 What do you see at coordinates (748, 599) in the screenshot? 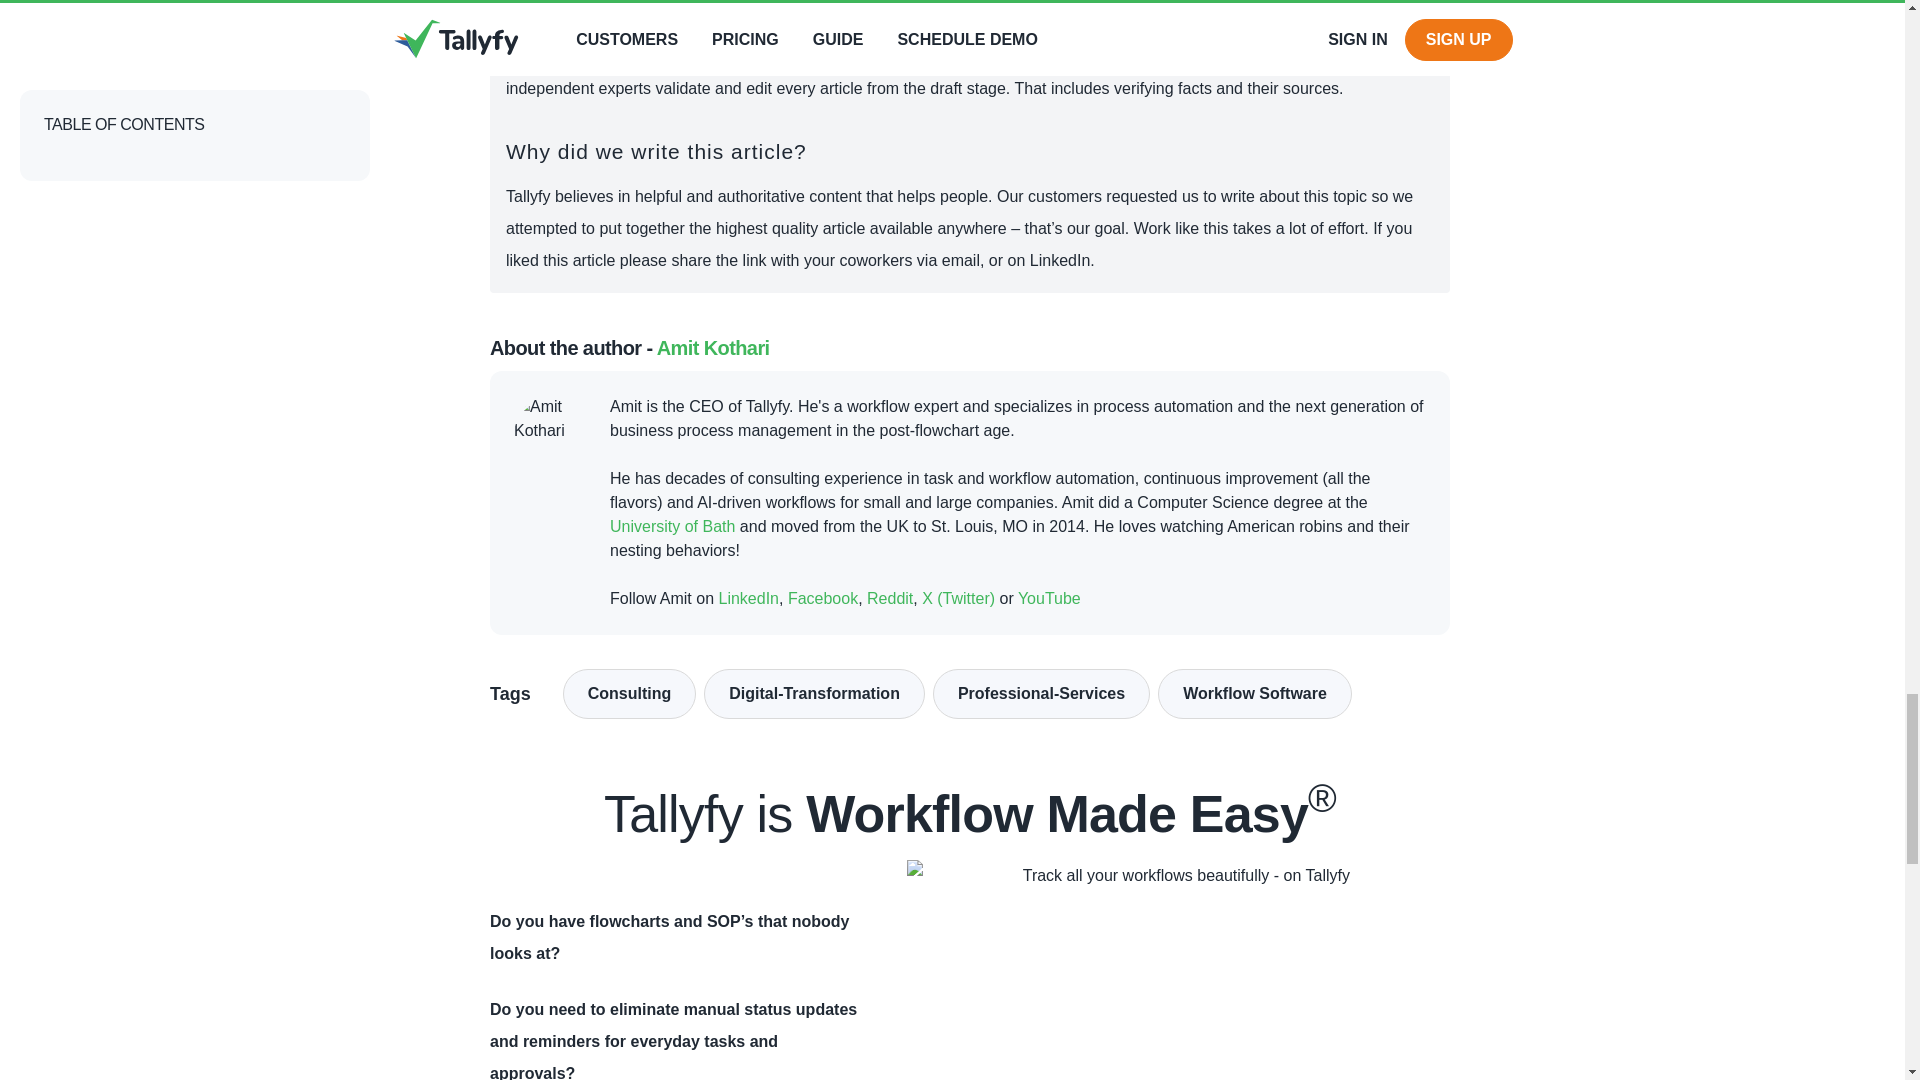
I see `LinkedIn` at bounding box center [748, 599].